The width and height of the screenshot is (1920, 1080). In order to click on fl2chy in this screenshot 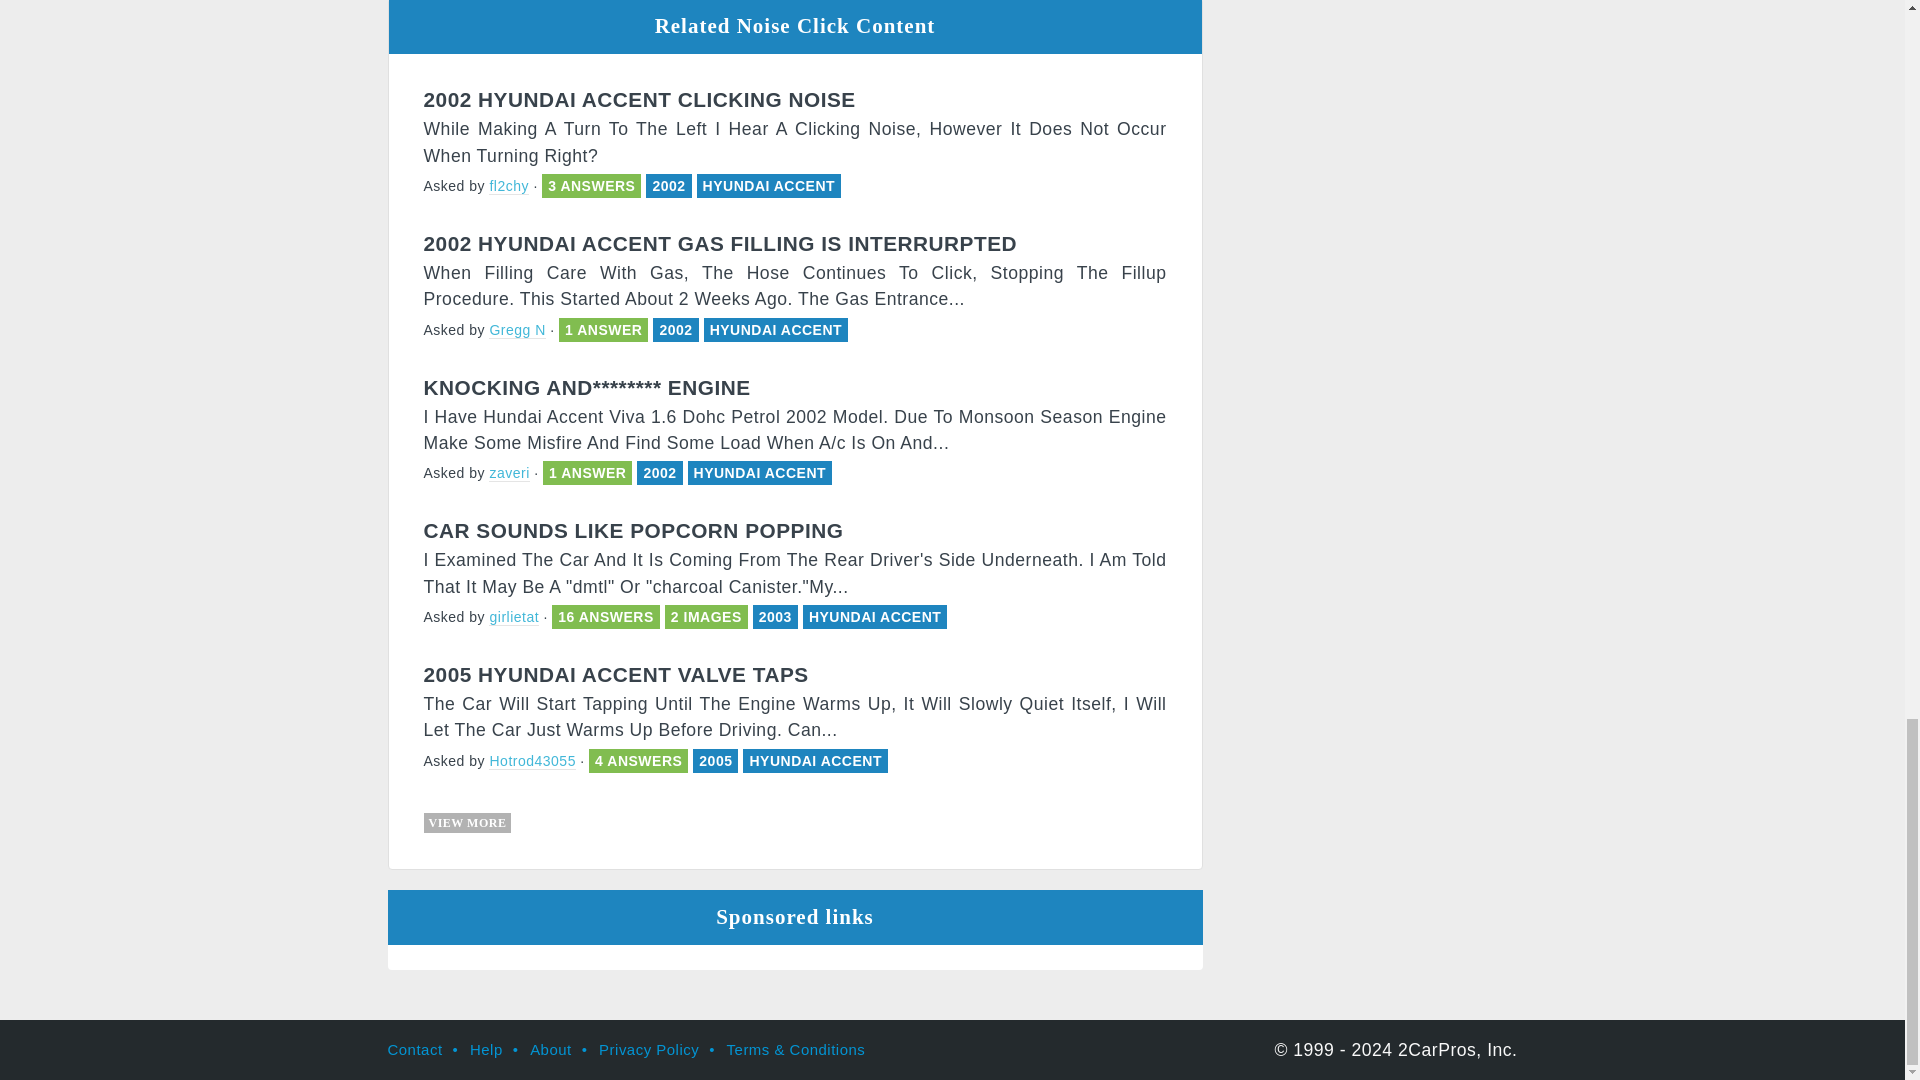, I will do `click(509, 186)`.